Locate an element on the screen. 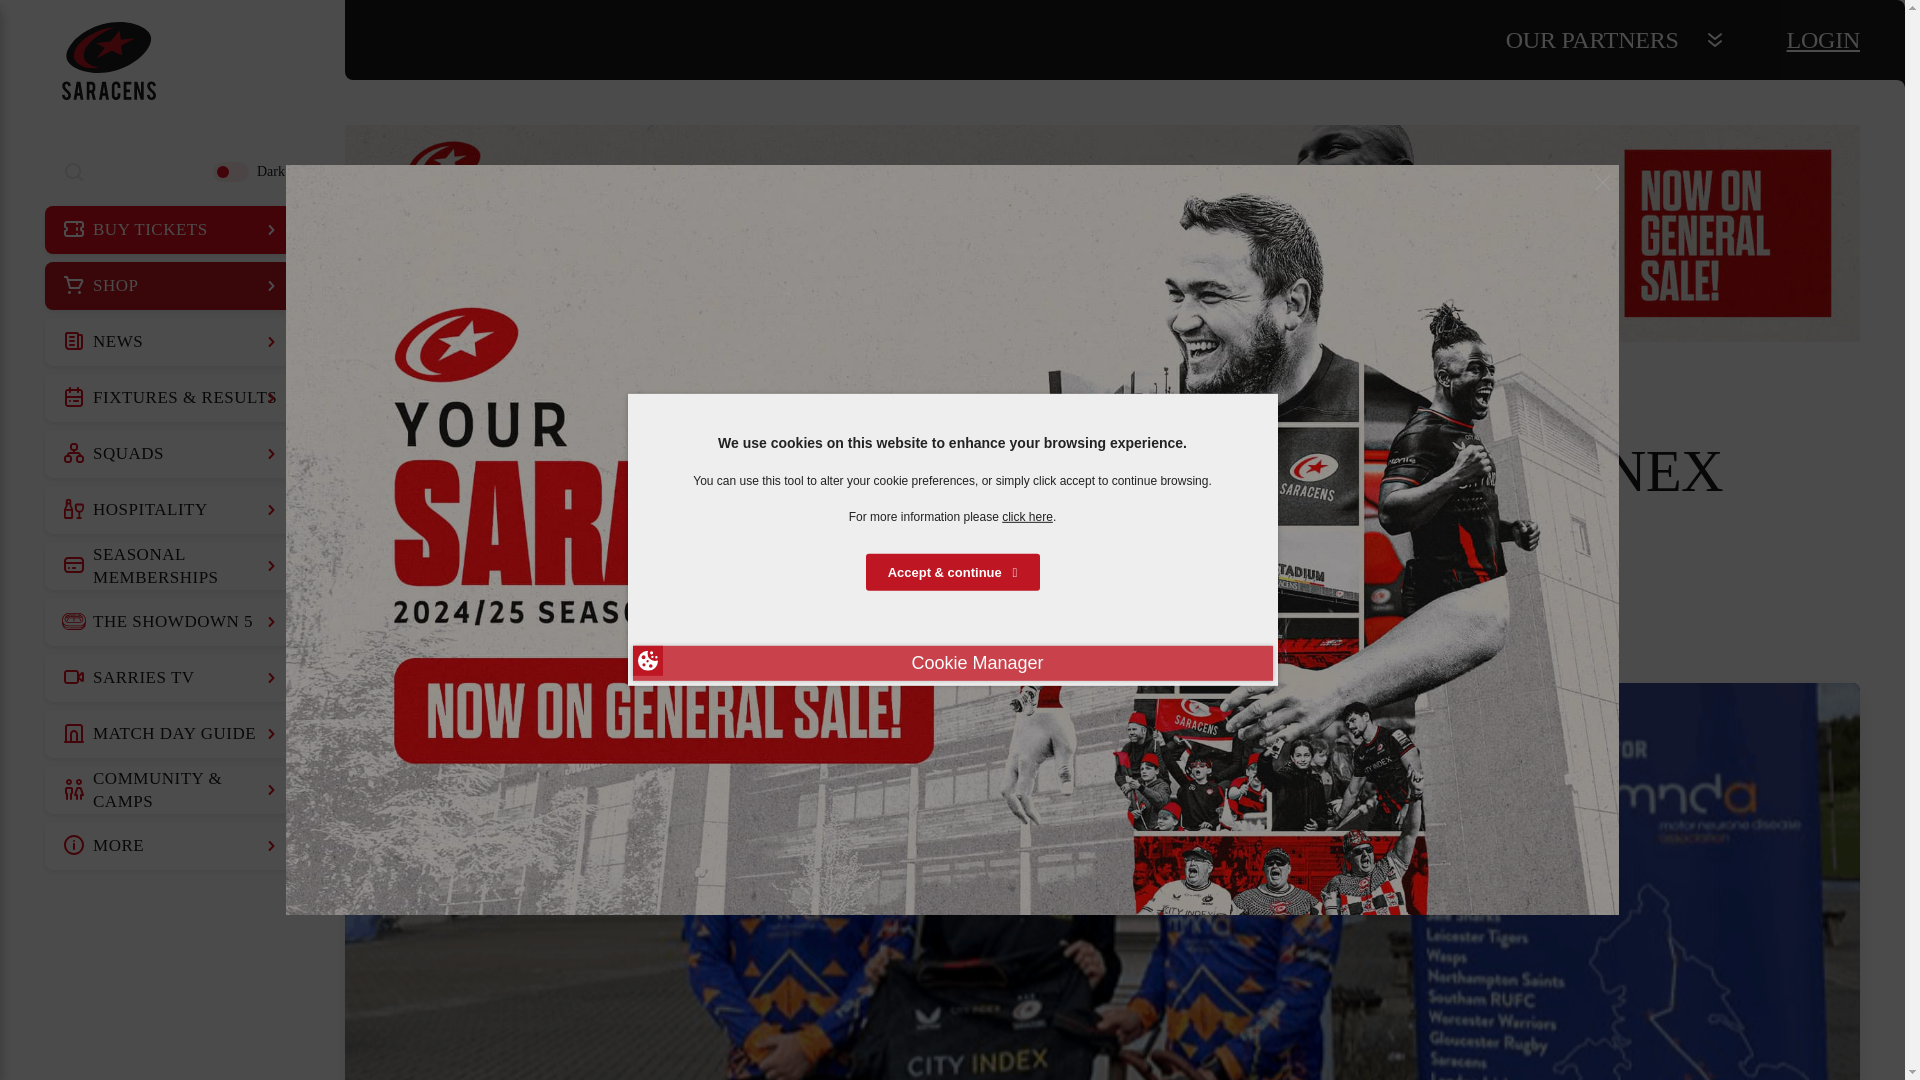 The image size is (1920, 1080). HOSPITALITY is located at coordinates (172, 510).